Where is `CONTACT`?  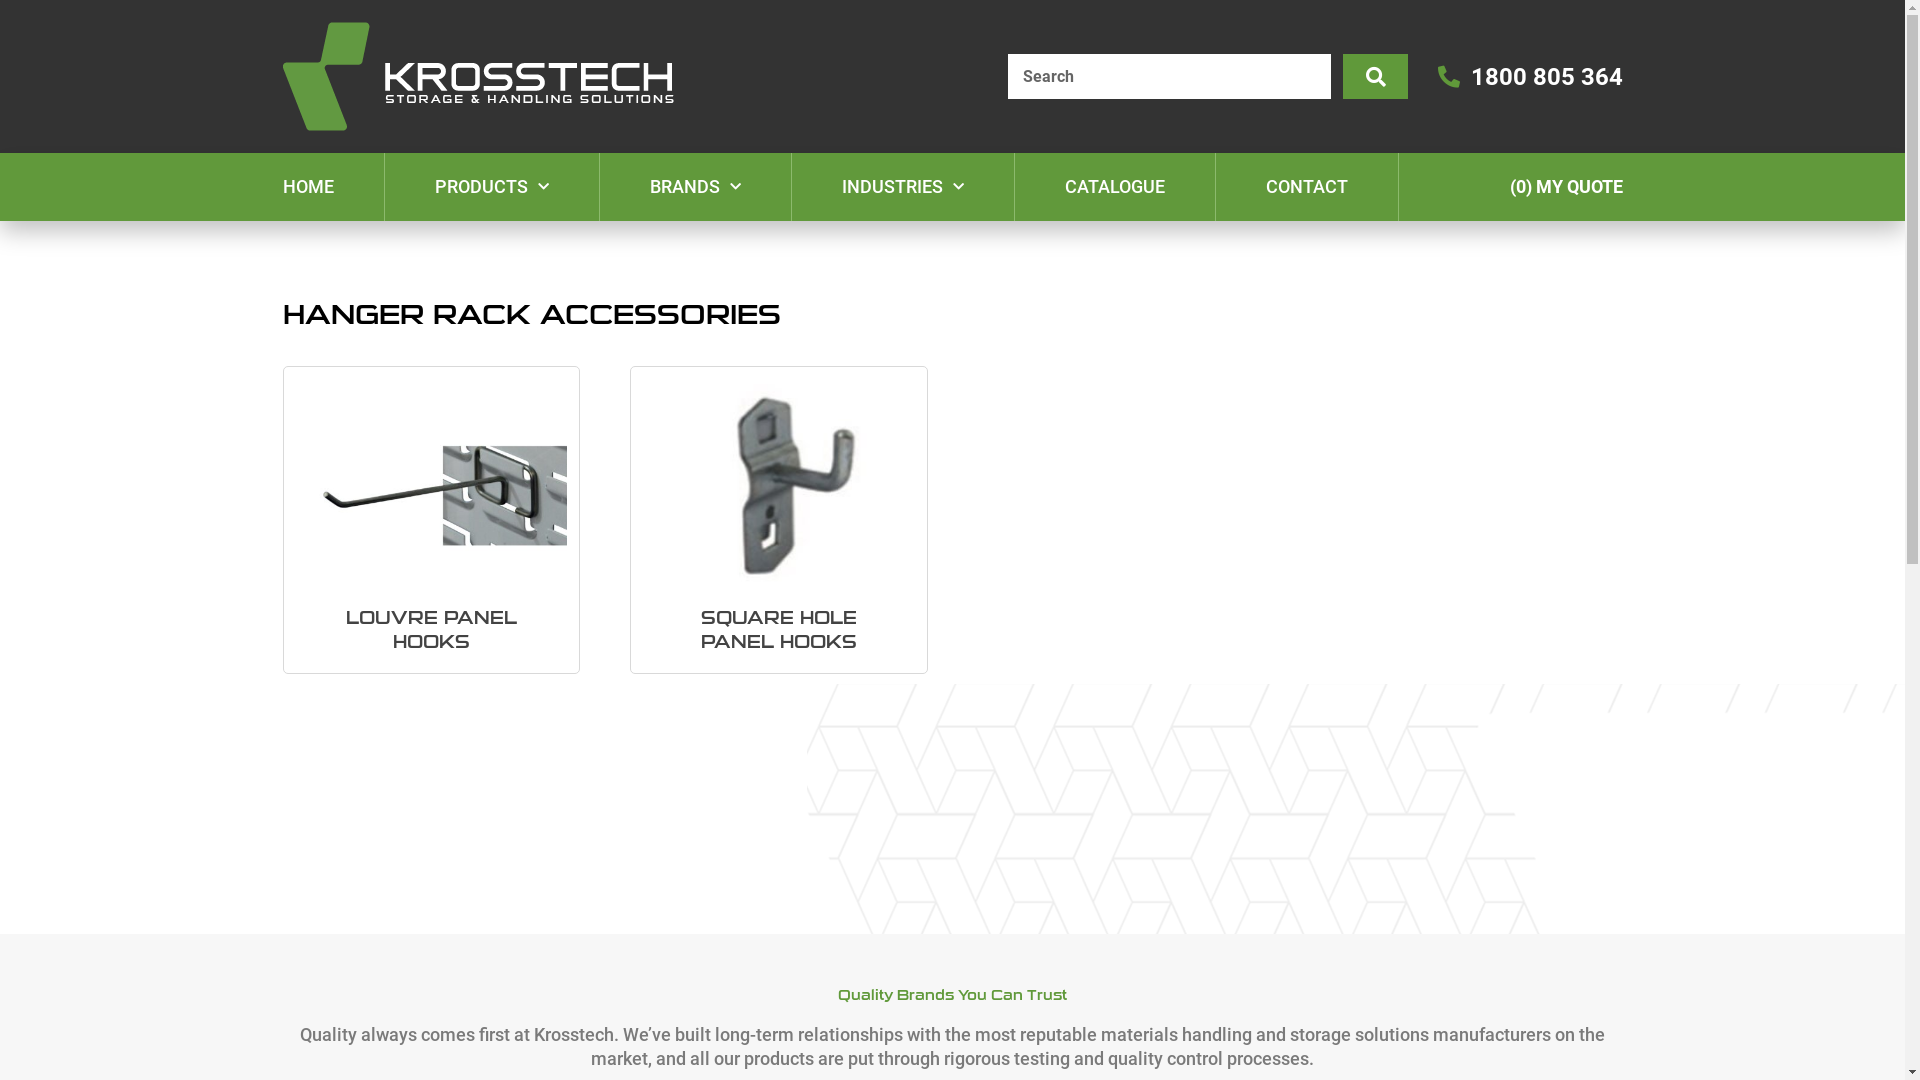
CONTACT is located at coordinates (1307, 187).